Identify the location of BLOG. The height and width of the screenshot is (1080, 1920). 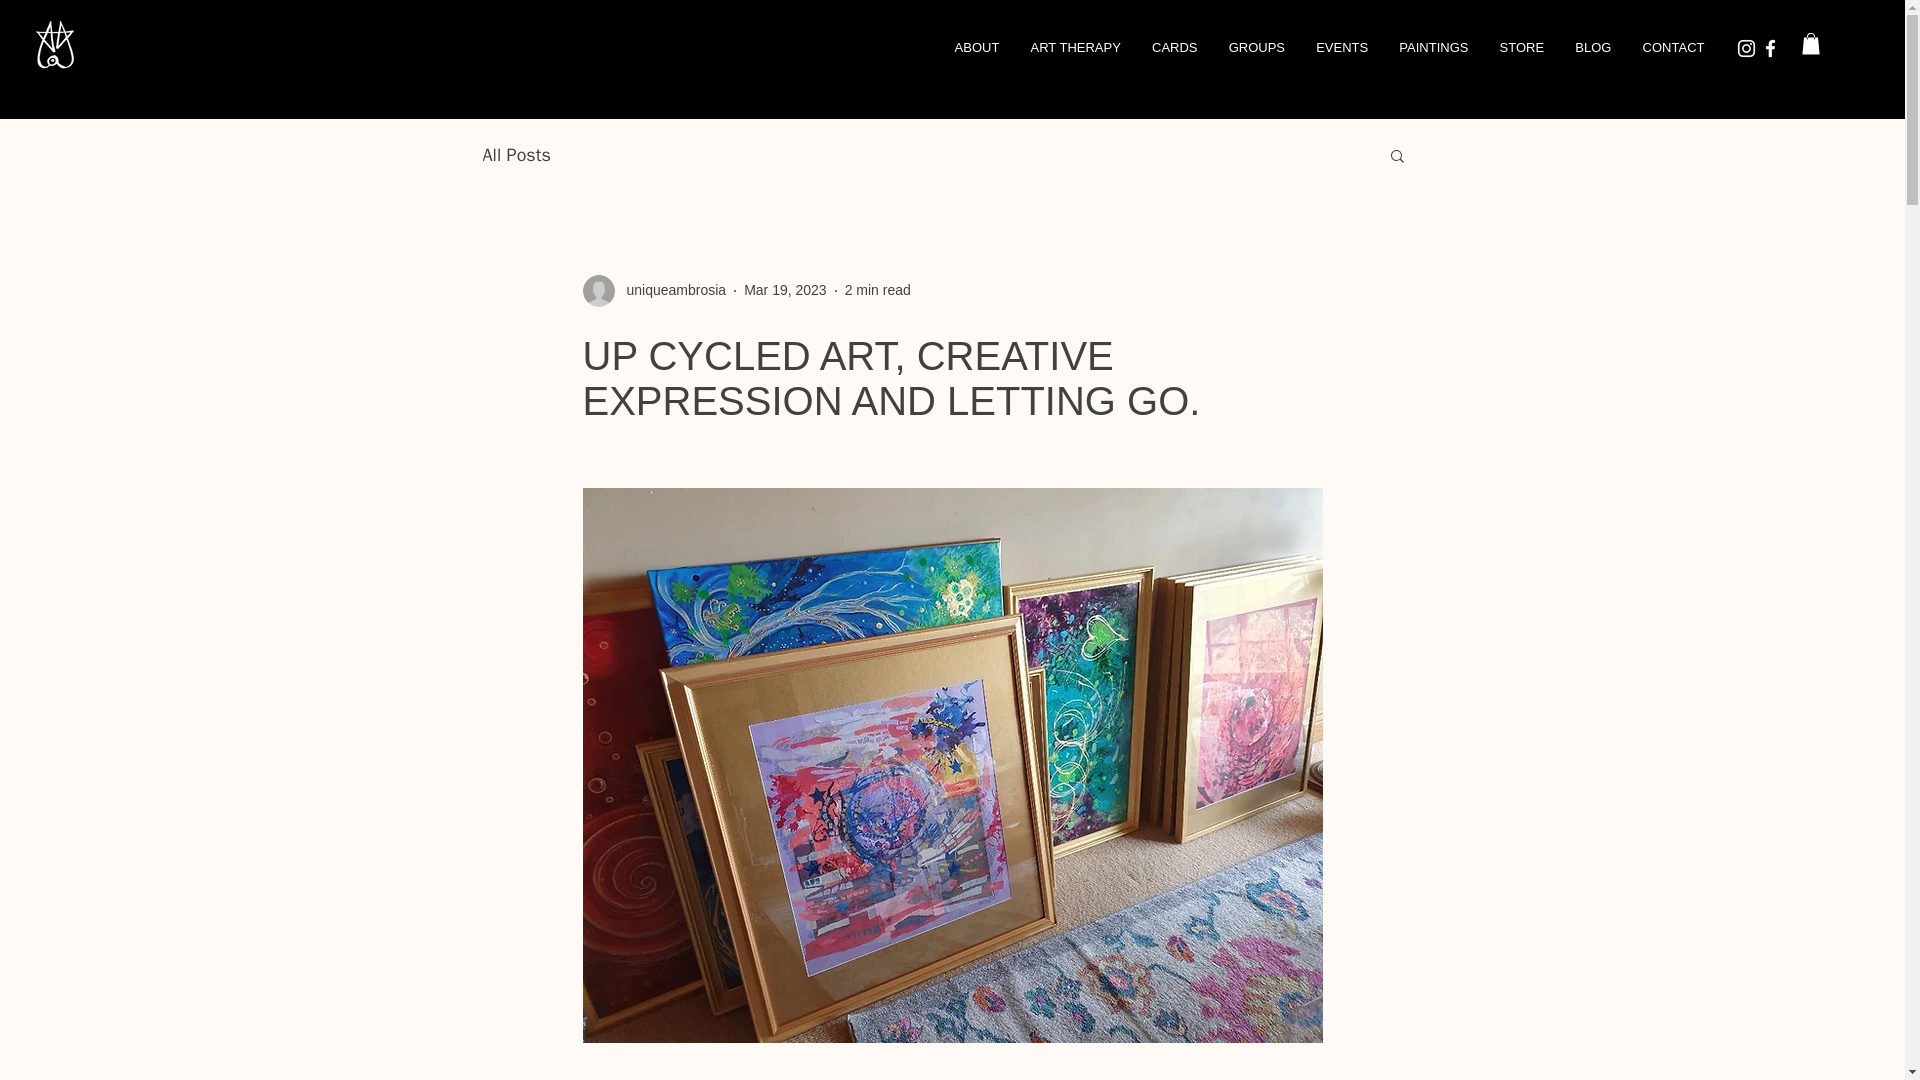
(1592, 47).